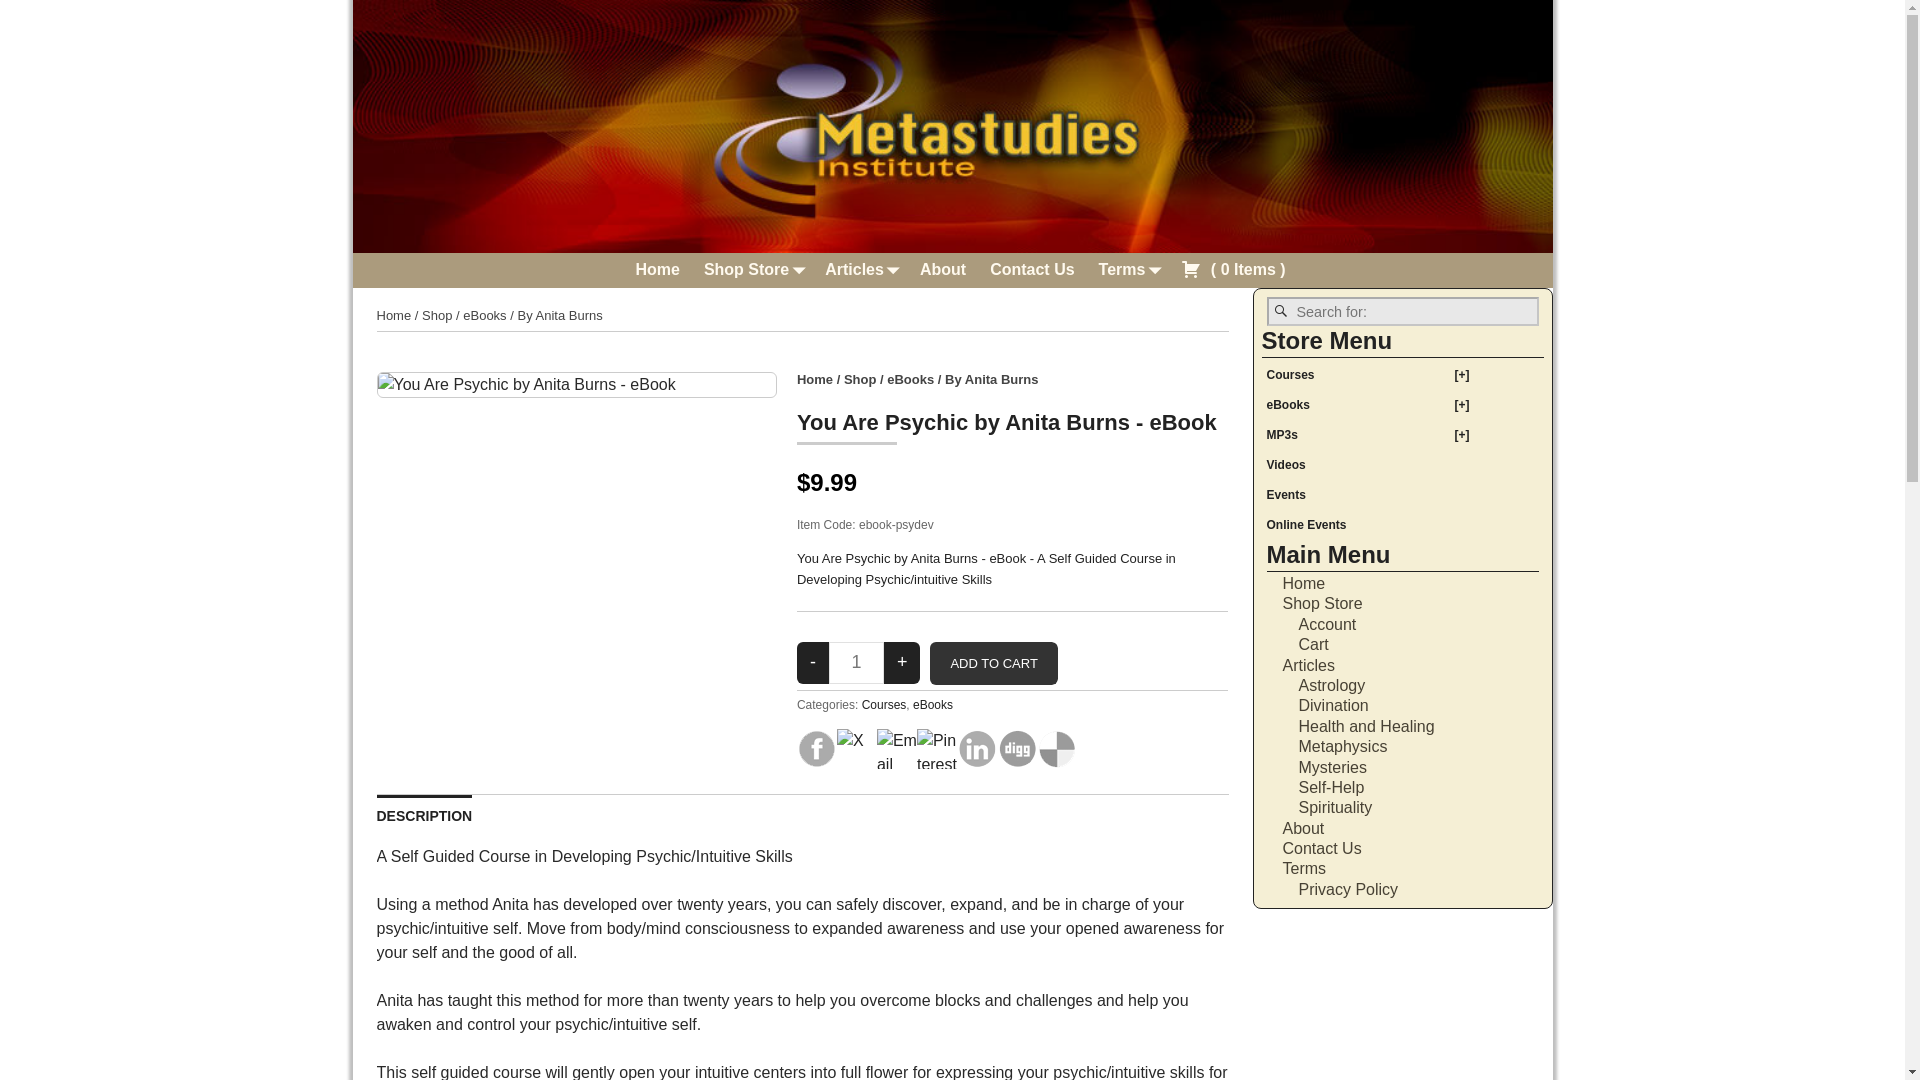 Image resolution: width=1920 pixels, height=1080 pixels. What do you see at coordinates (991, 378) in the screenshot?
I see `By Anita Burns` at bounding box center [991, 378].